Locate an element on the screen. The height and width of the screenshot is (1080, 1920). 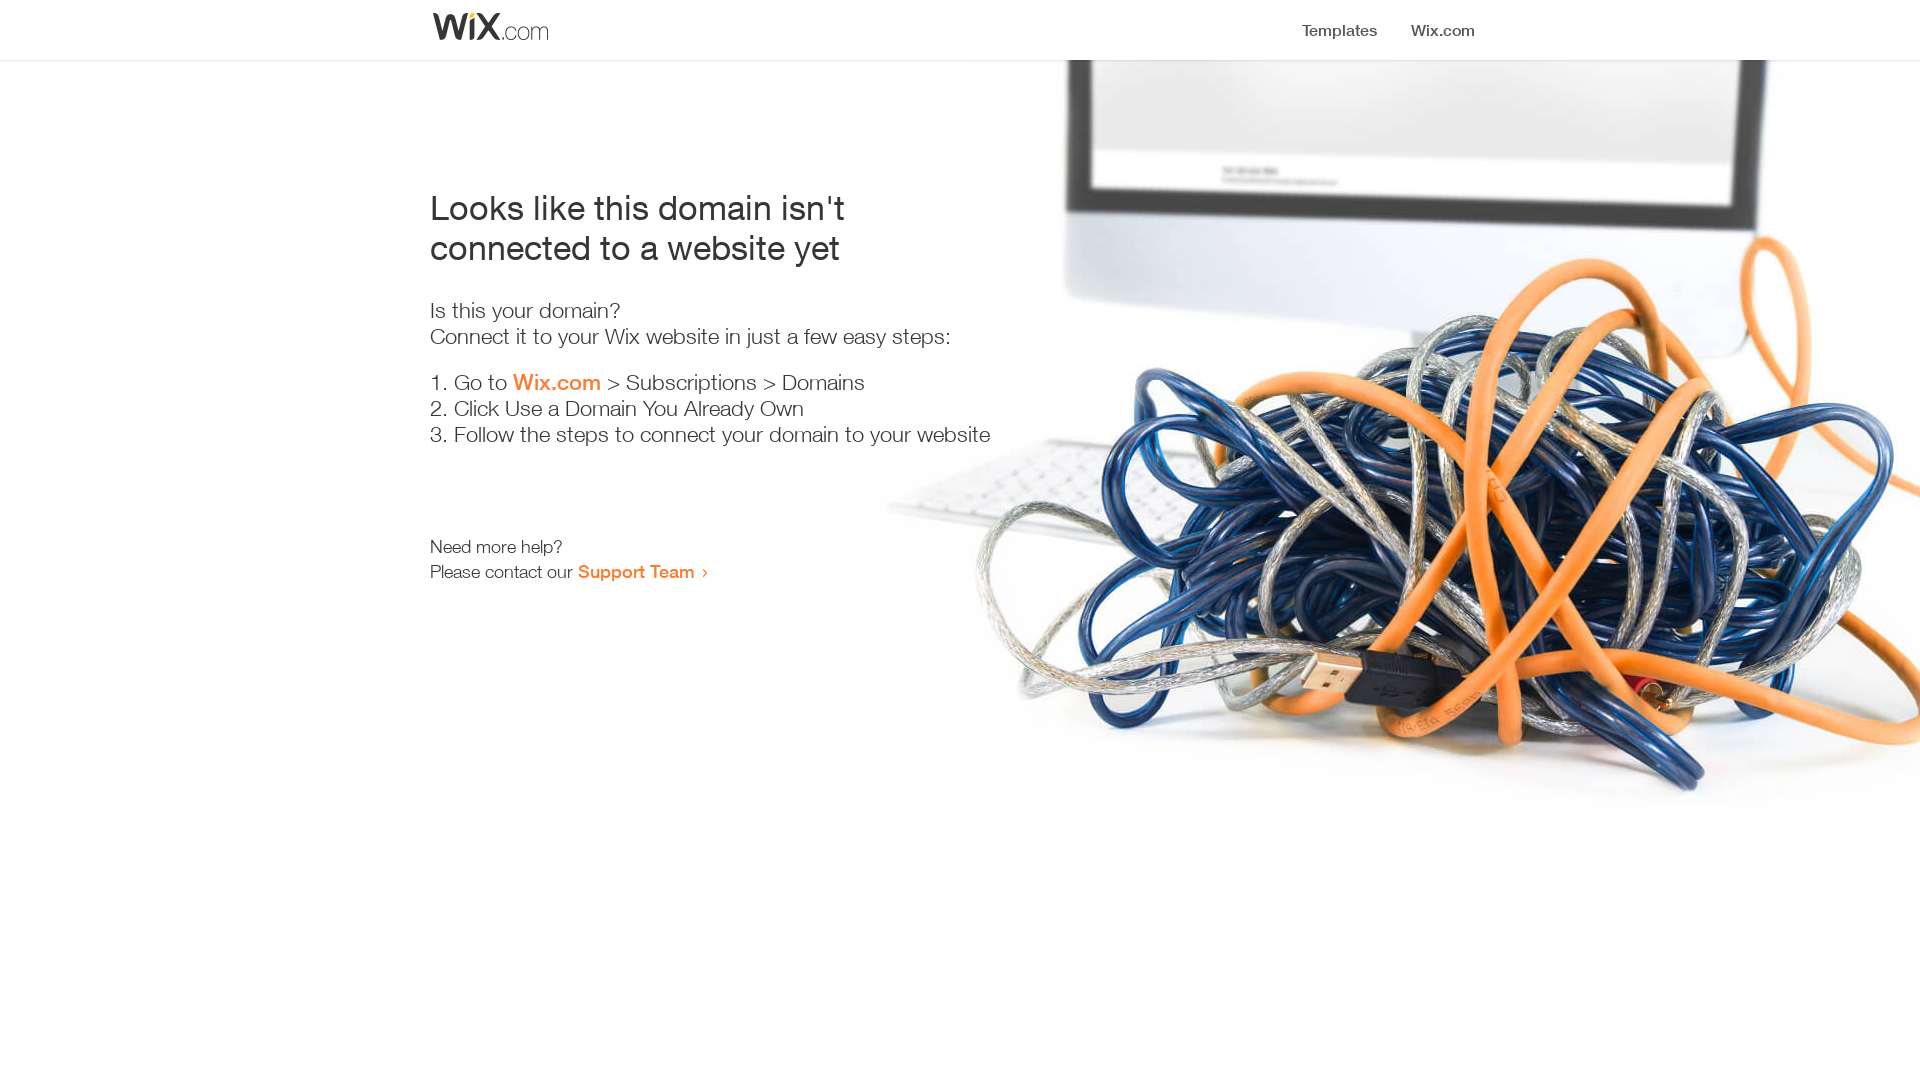
Wix.com is located at coordinates (557, 382).